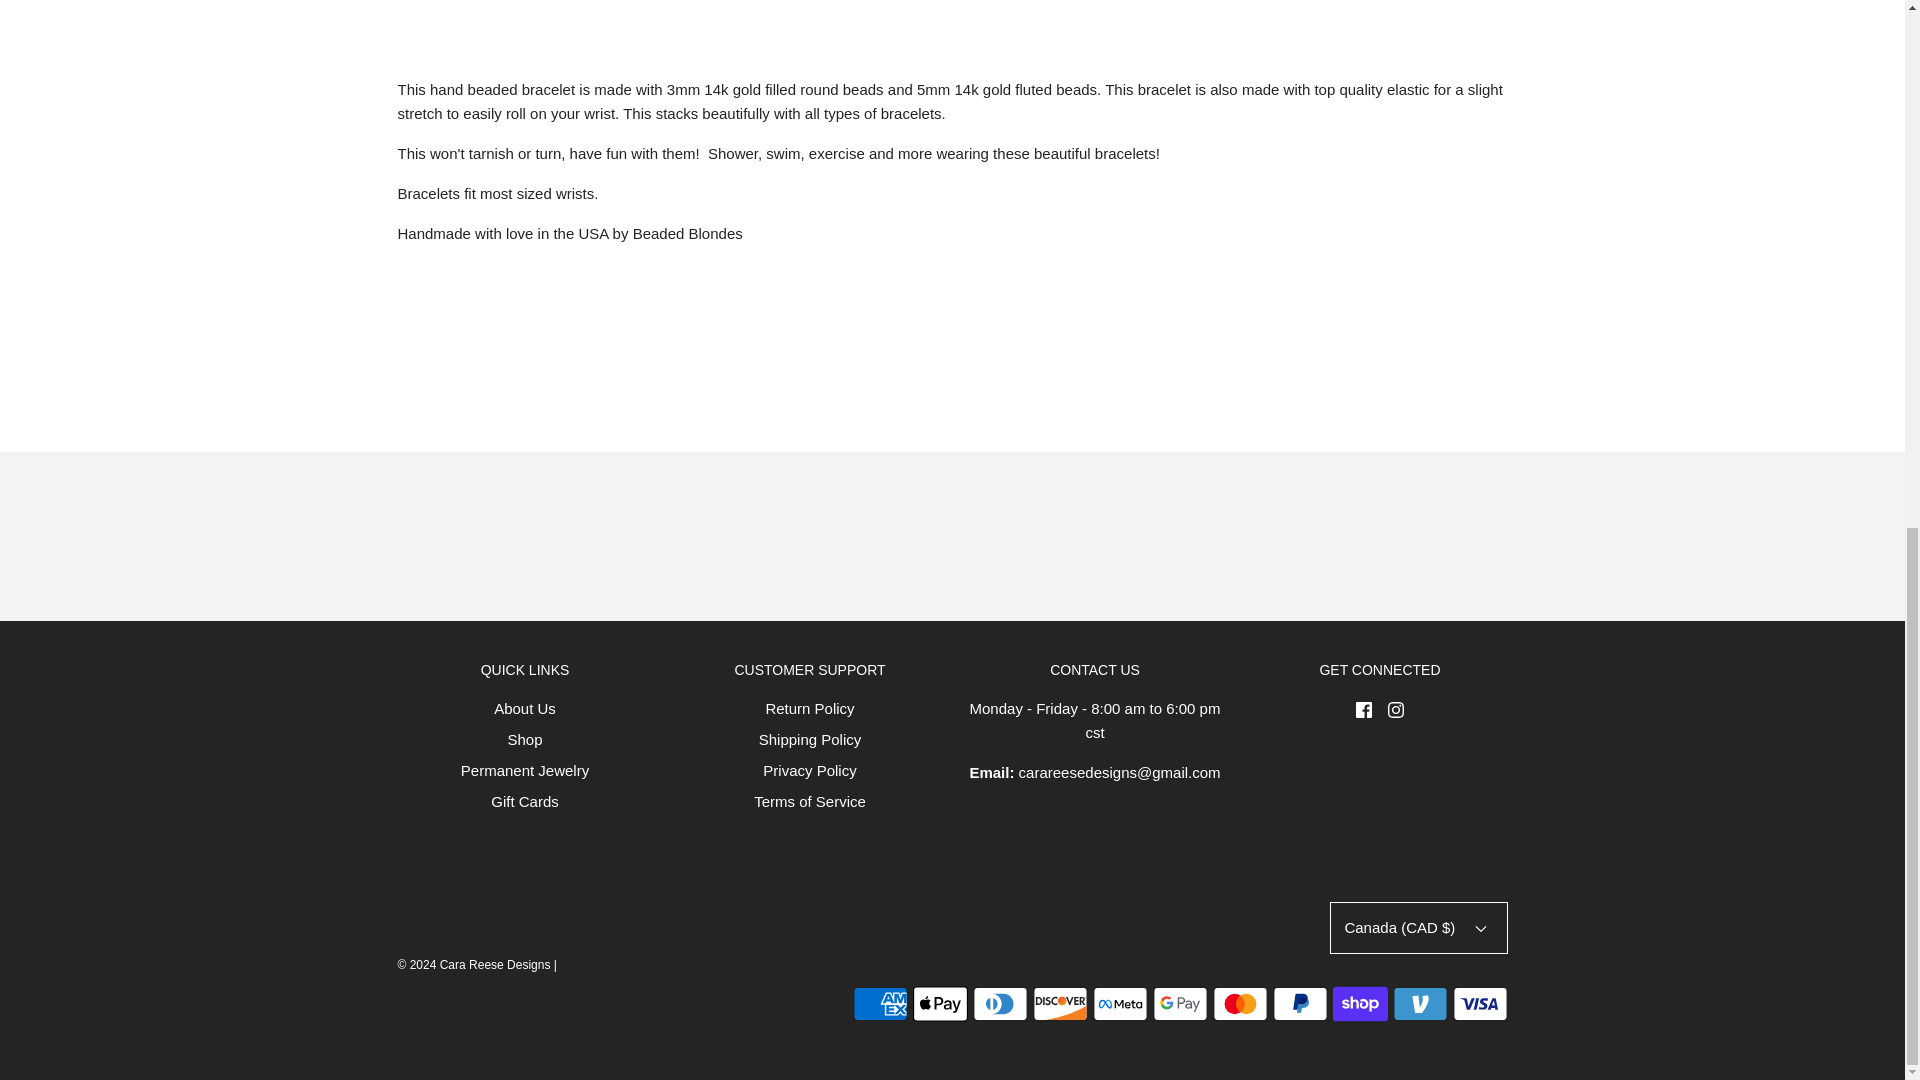  Describe the element at coordinates (1059, 1003) in the screenshot. I see `Discover` at that location.